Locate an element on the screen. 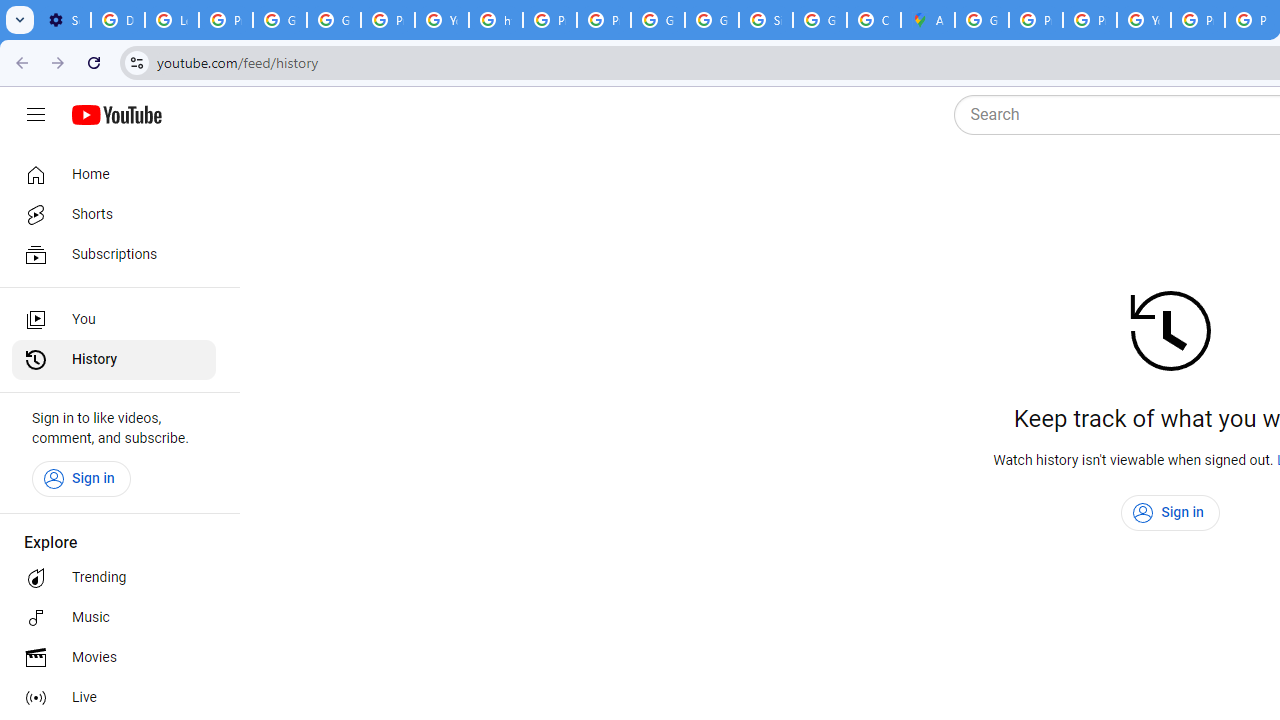 This screenshot has height=720, width=1280. Delete photos & videos - Computer - Google Photos Help is located at coordinates (117, 20).